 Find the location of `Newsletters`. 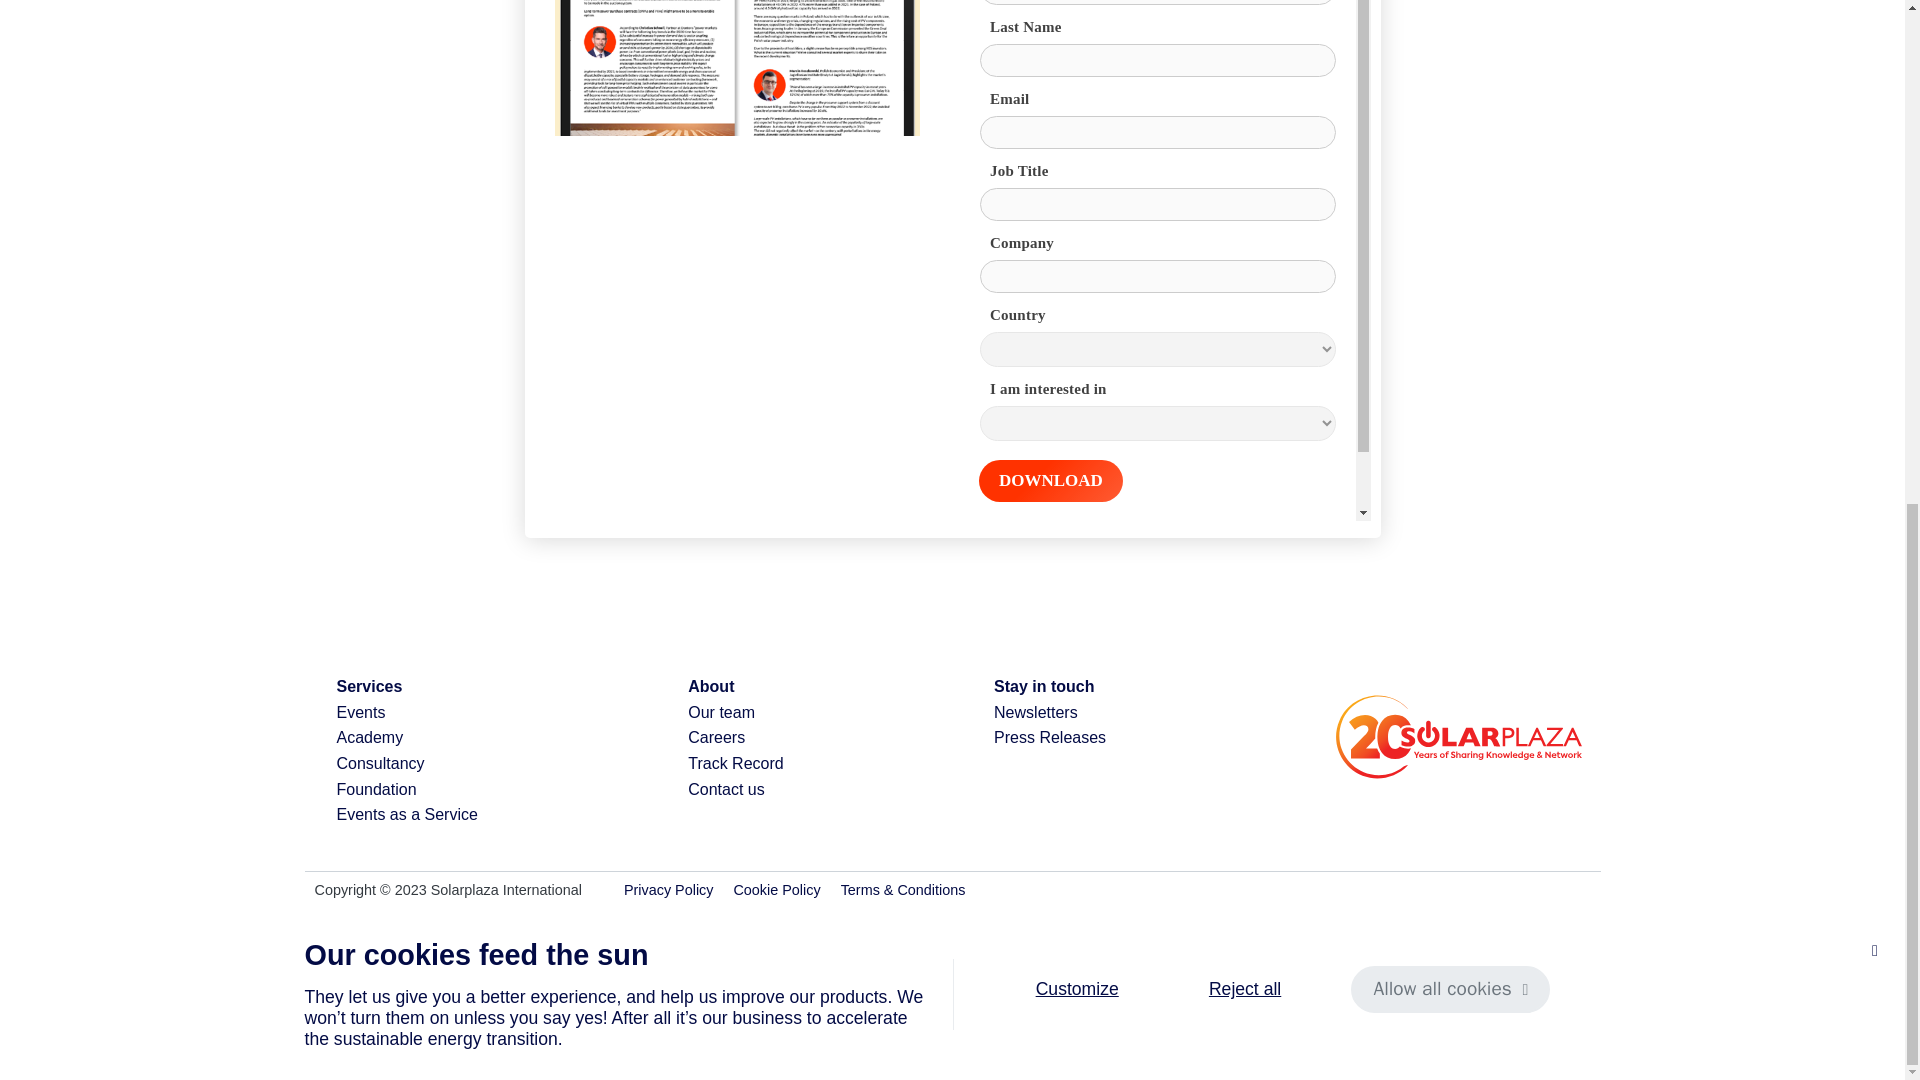

Newsletters is located at coordinates (1036, 712).